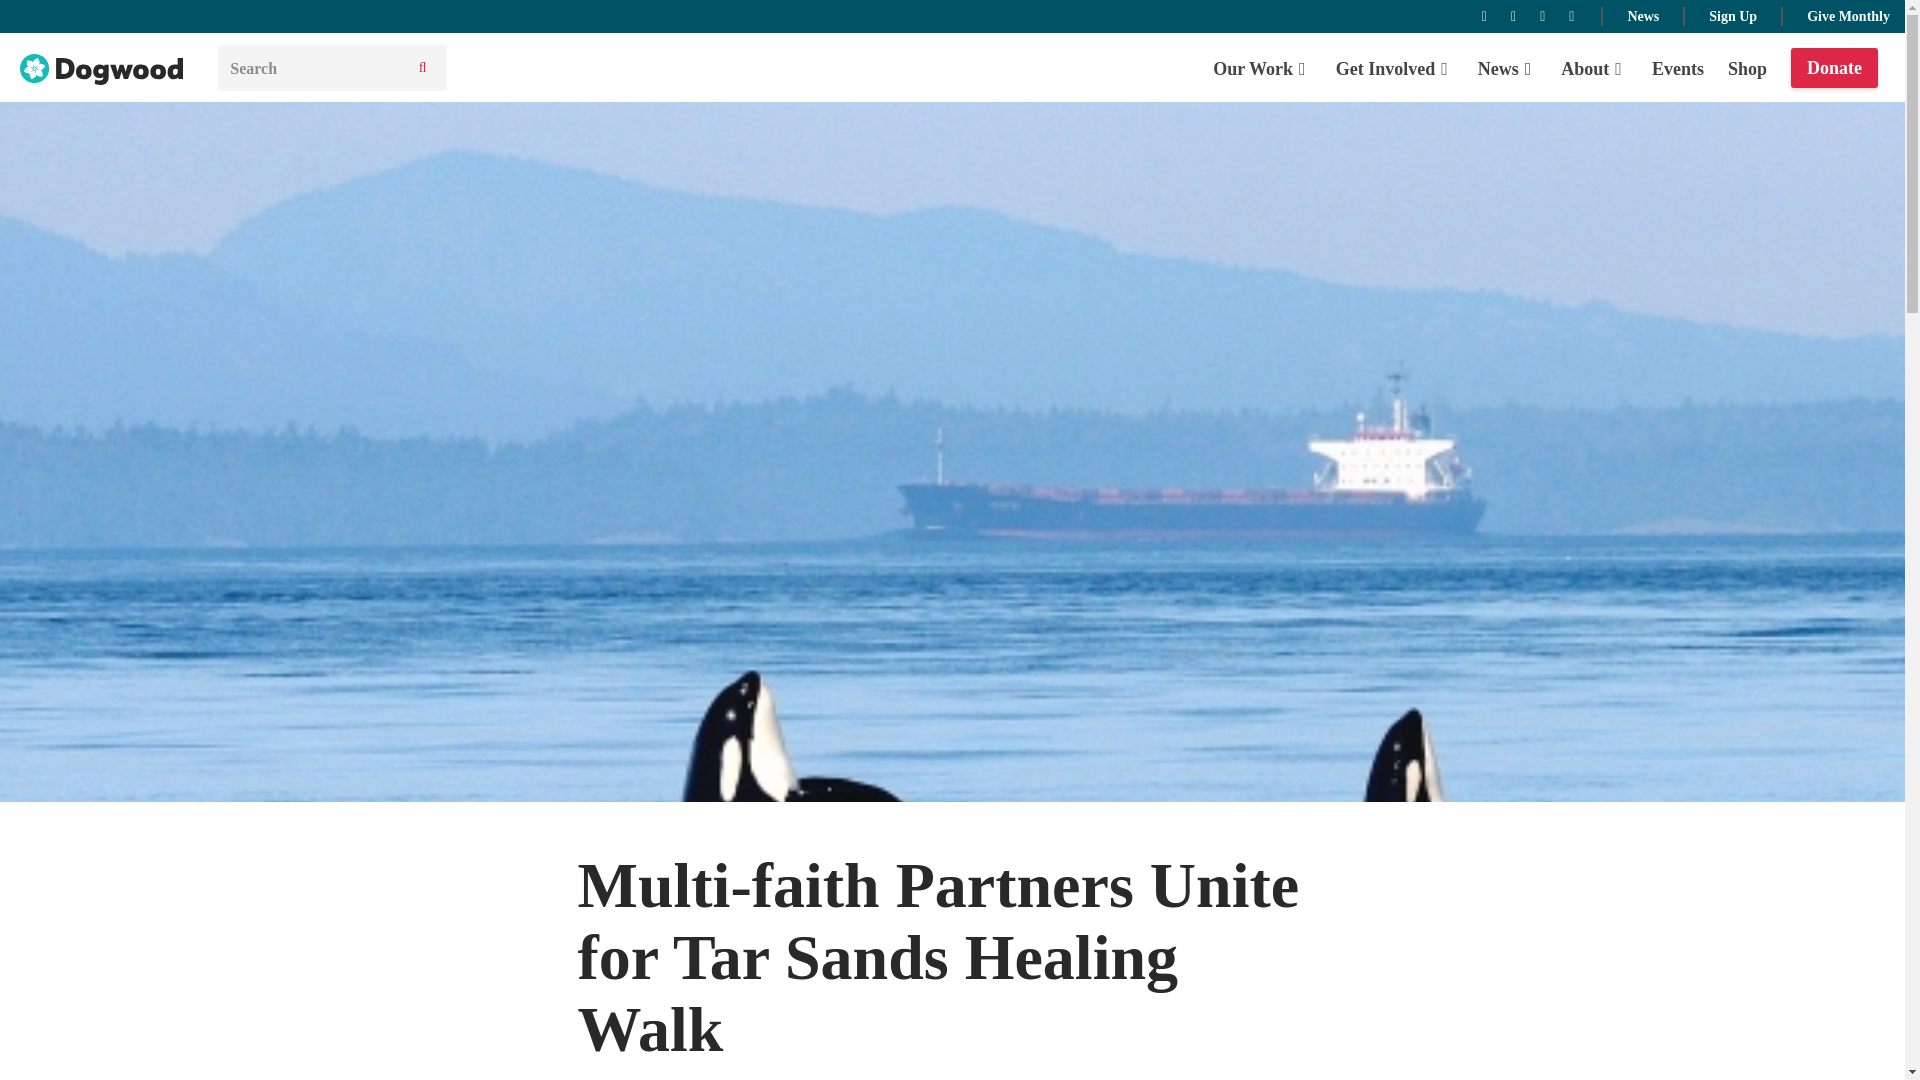 This screenshot has width=1920, height=1080. Describe the element at coordinates (1732, 14) in the screenshot. I see `Sign Up` at that location.